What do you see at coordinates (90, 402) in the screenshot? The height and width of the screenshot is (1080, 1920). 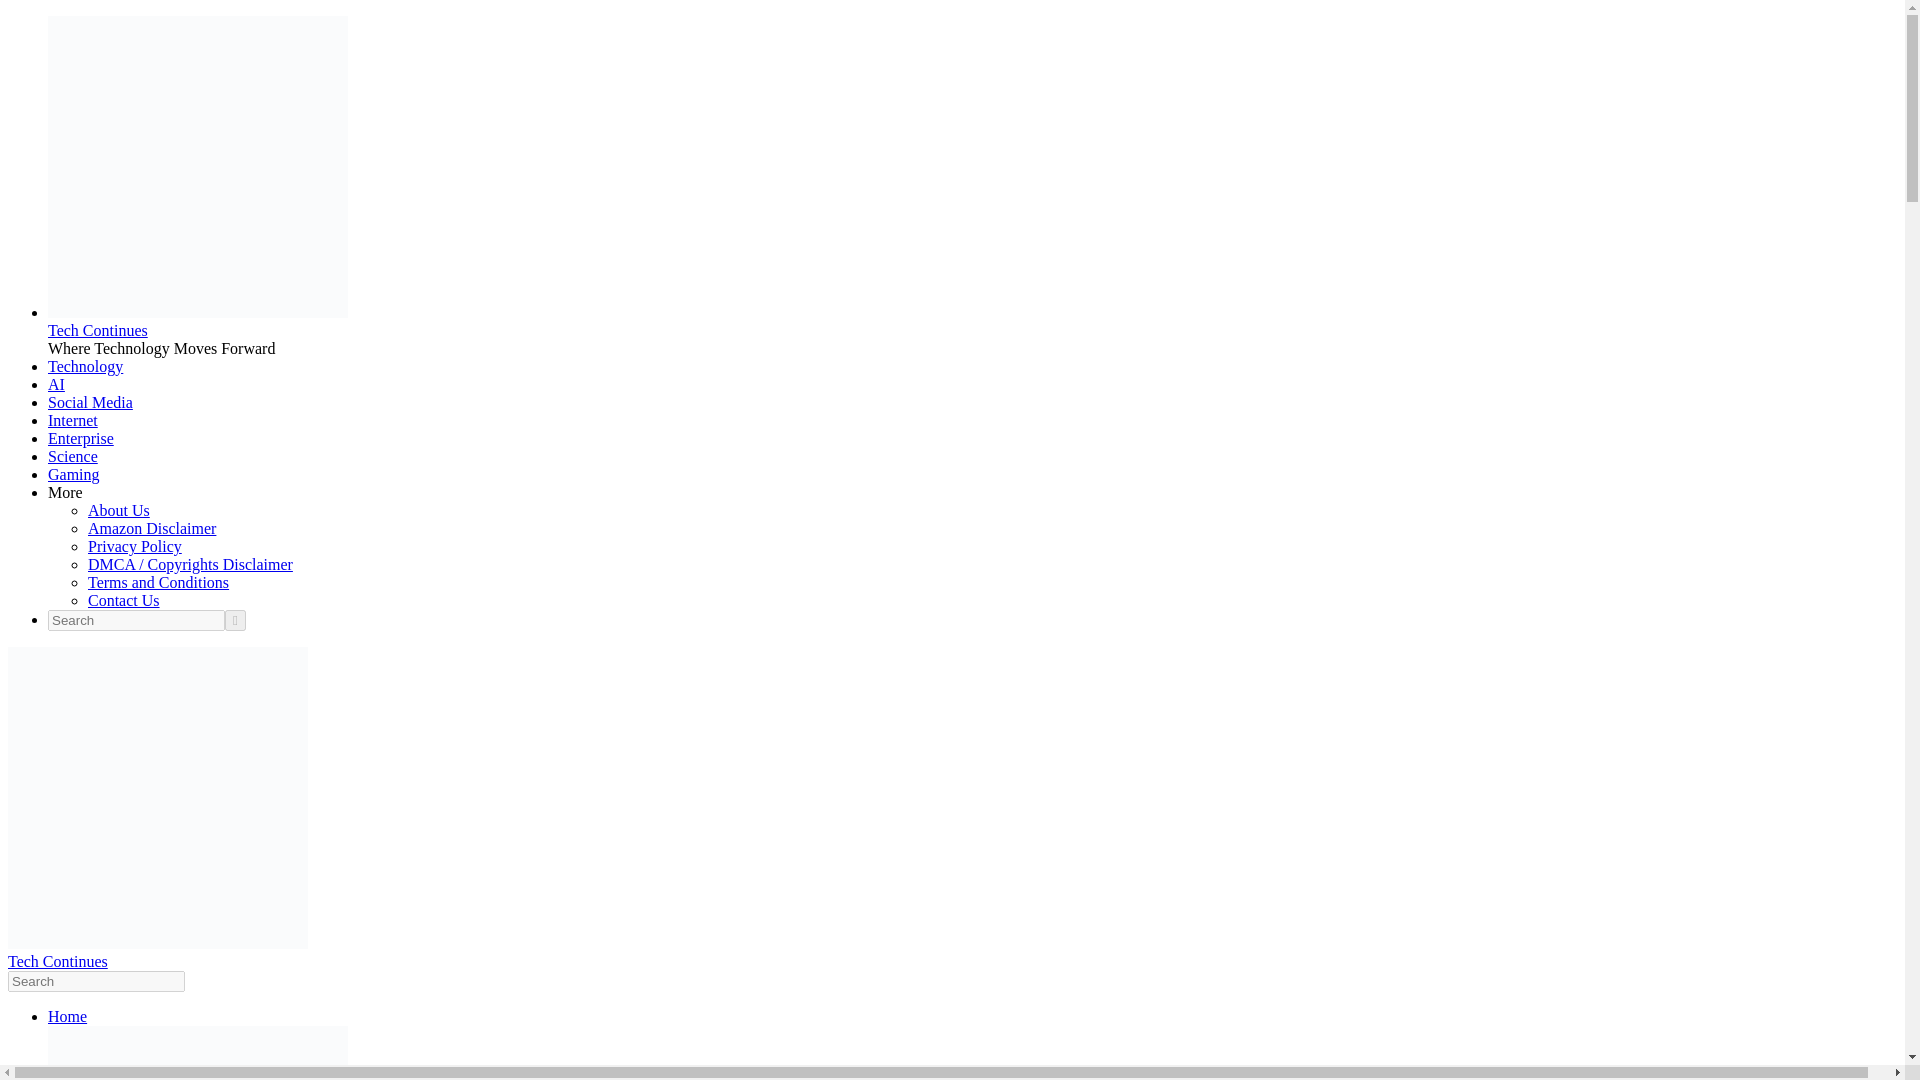 I see `Social Media` at bounding box center [90, 402].